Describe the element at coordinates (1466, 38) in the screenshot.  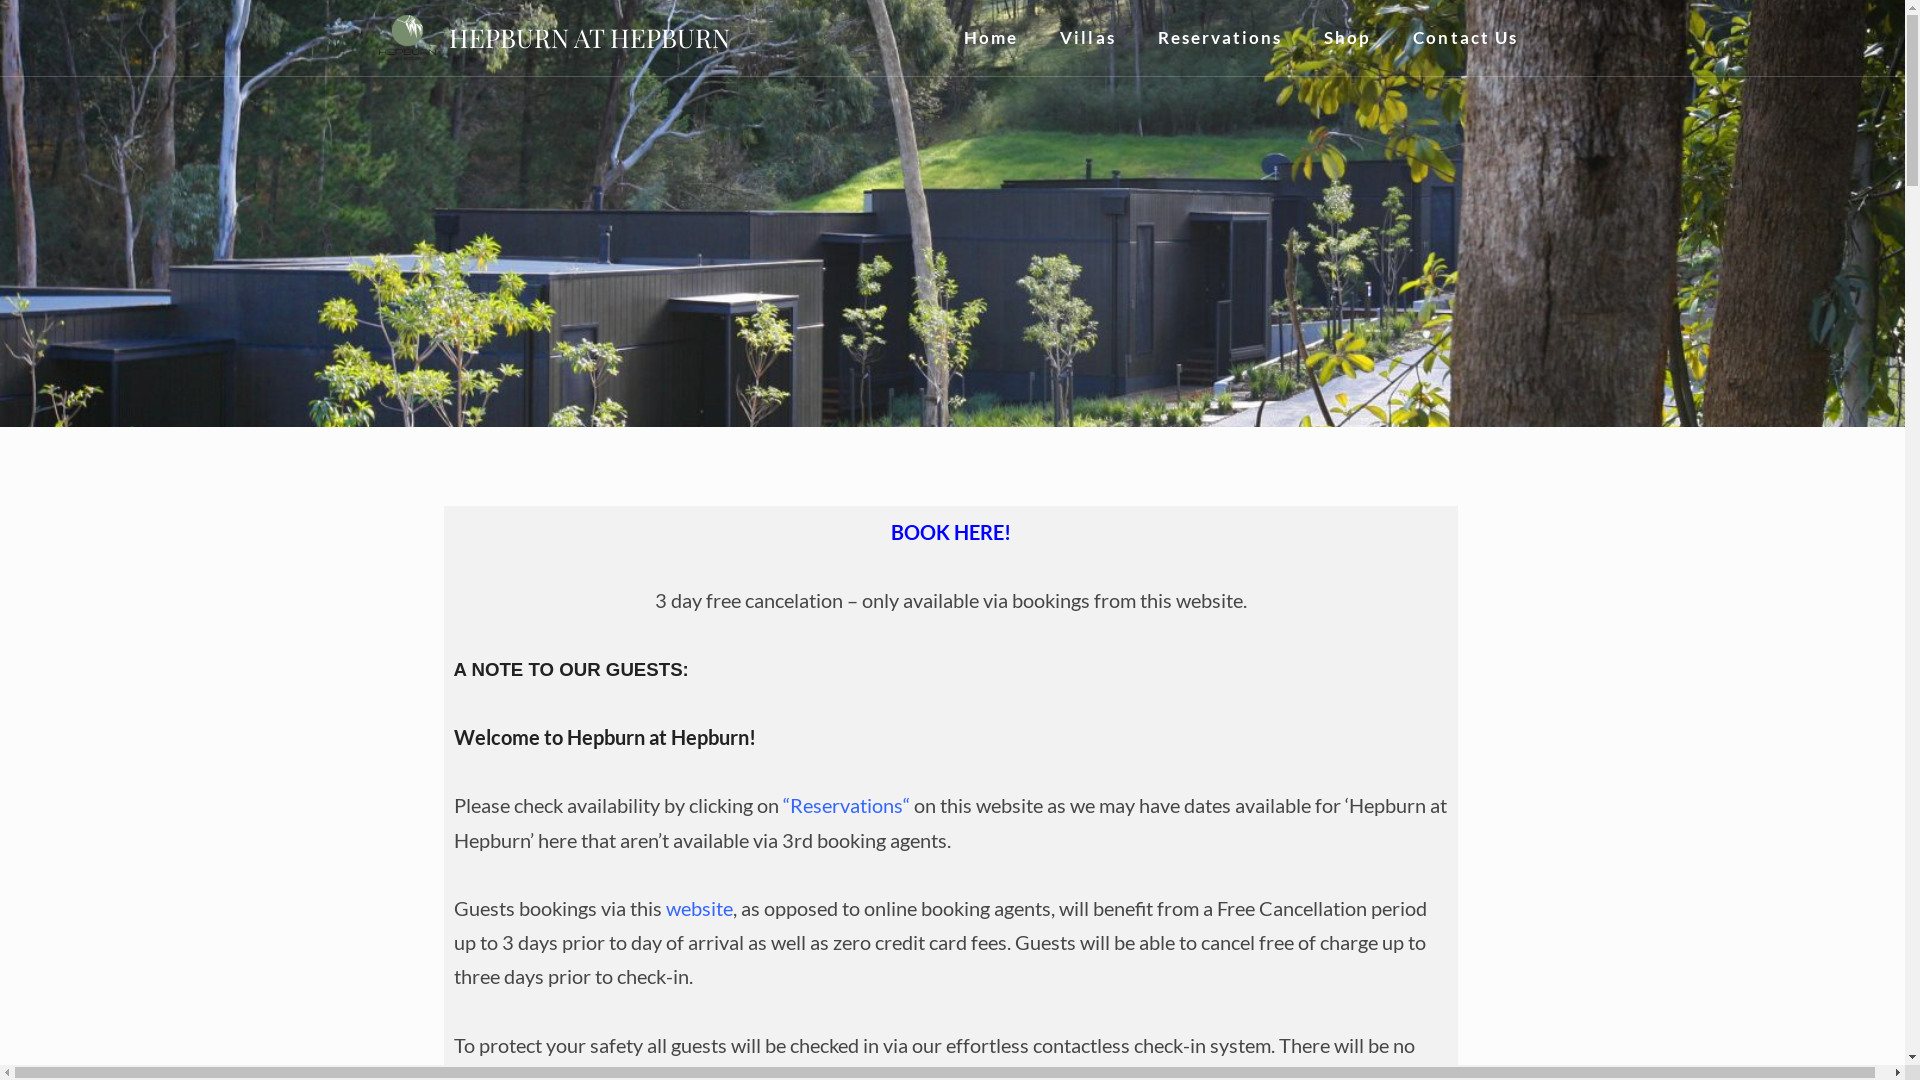
I see `Contact Us` at that location.